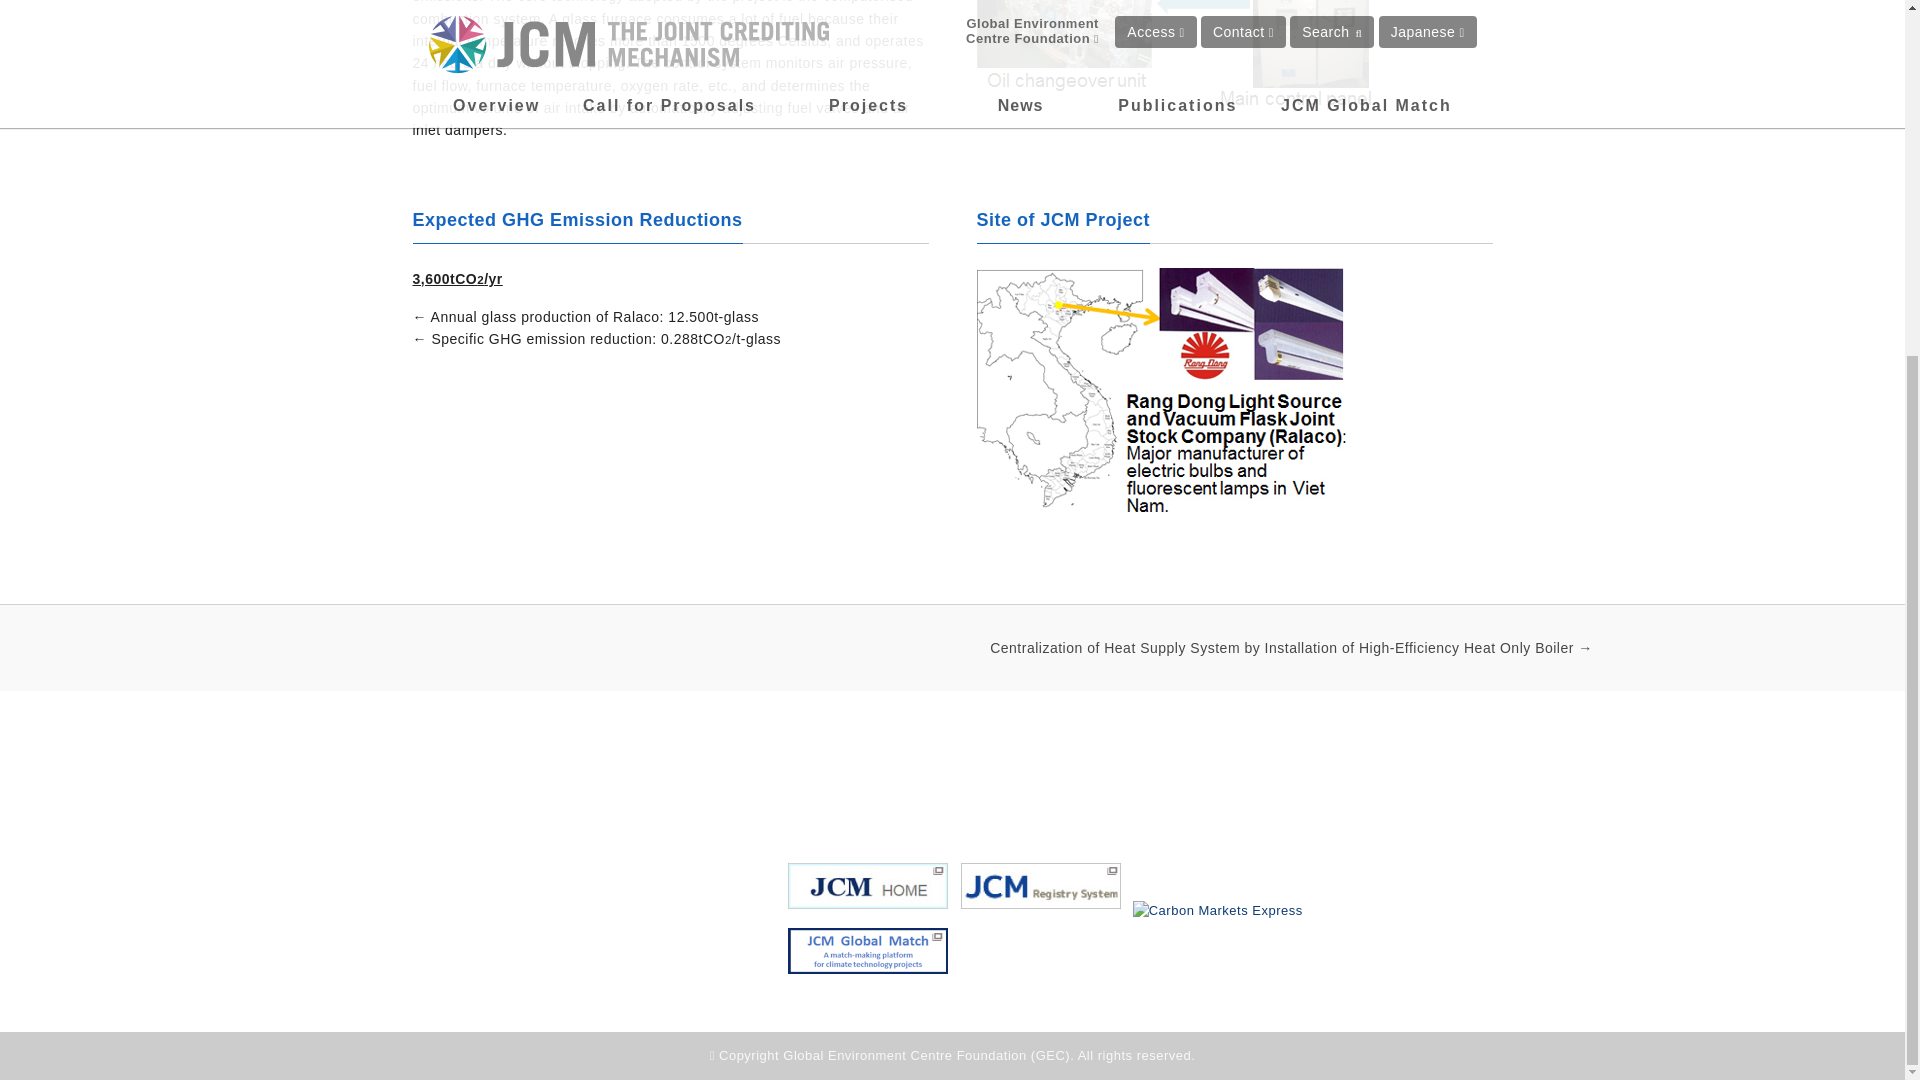 Image resolution: width=1920 pixels, height=1080 pixels. What do you see at coordinates (892, 778) in the screenshot?
I see `Overview` at bounding box center [892, 778].